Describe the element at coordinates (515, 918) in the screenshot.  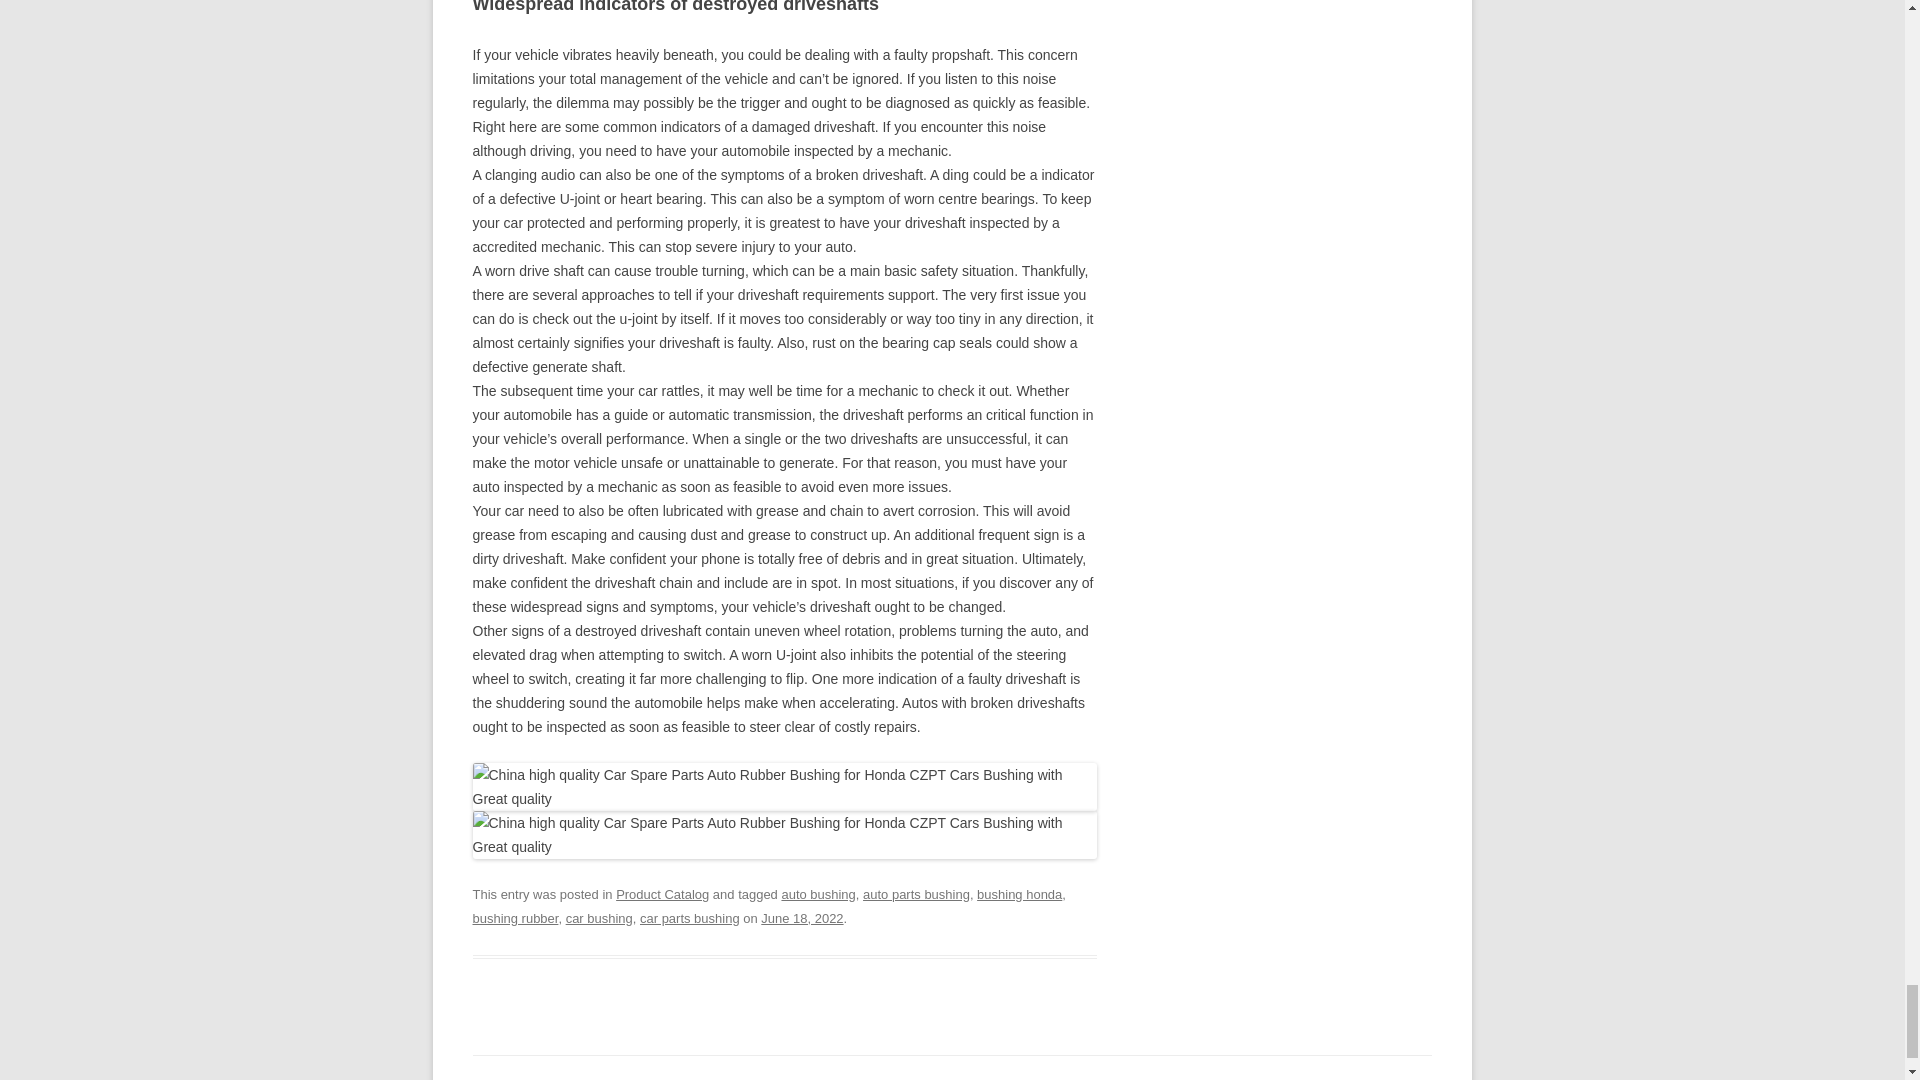
I see `bushing rubber` at that location.